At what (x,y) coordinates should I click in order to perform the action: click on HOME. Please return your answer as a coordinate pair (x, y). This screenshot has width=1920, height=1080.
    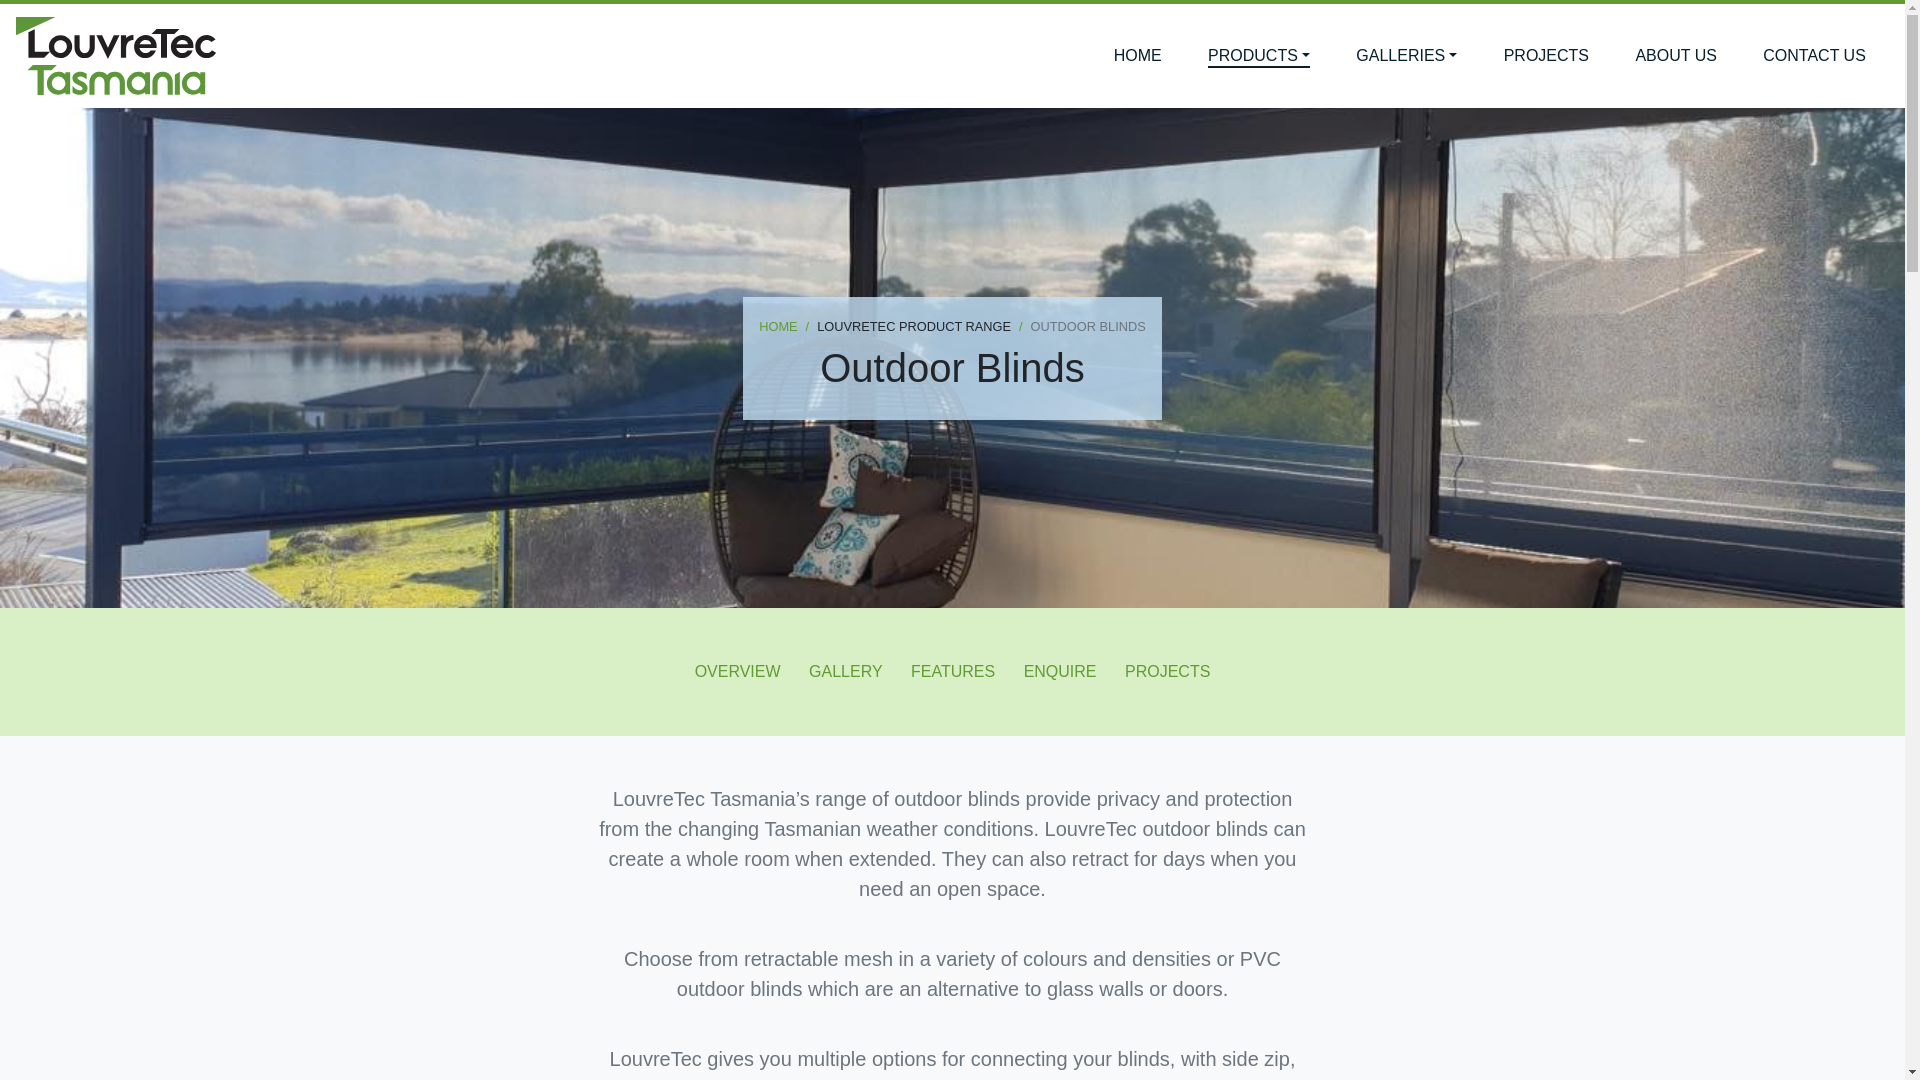
    Looking at the image, I should click on (777, 326).